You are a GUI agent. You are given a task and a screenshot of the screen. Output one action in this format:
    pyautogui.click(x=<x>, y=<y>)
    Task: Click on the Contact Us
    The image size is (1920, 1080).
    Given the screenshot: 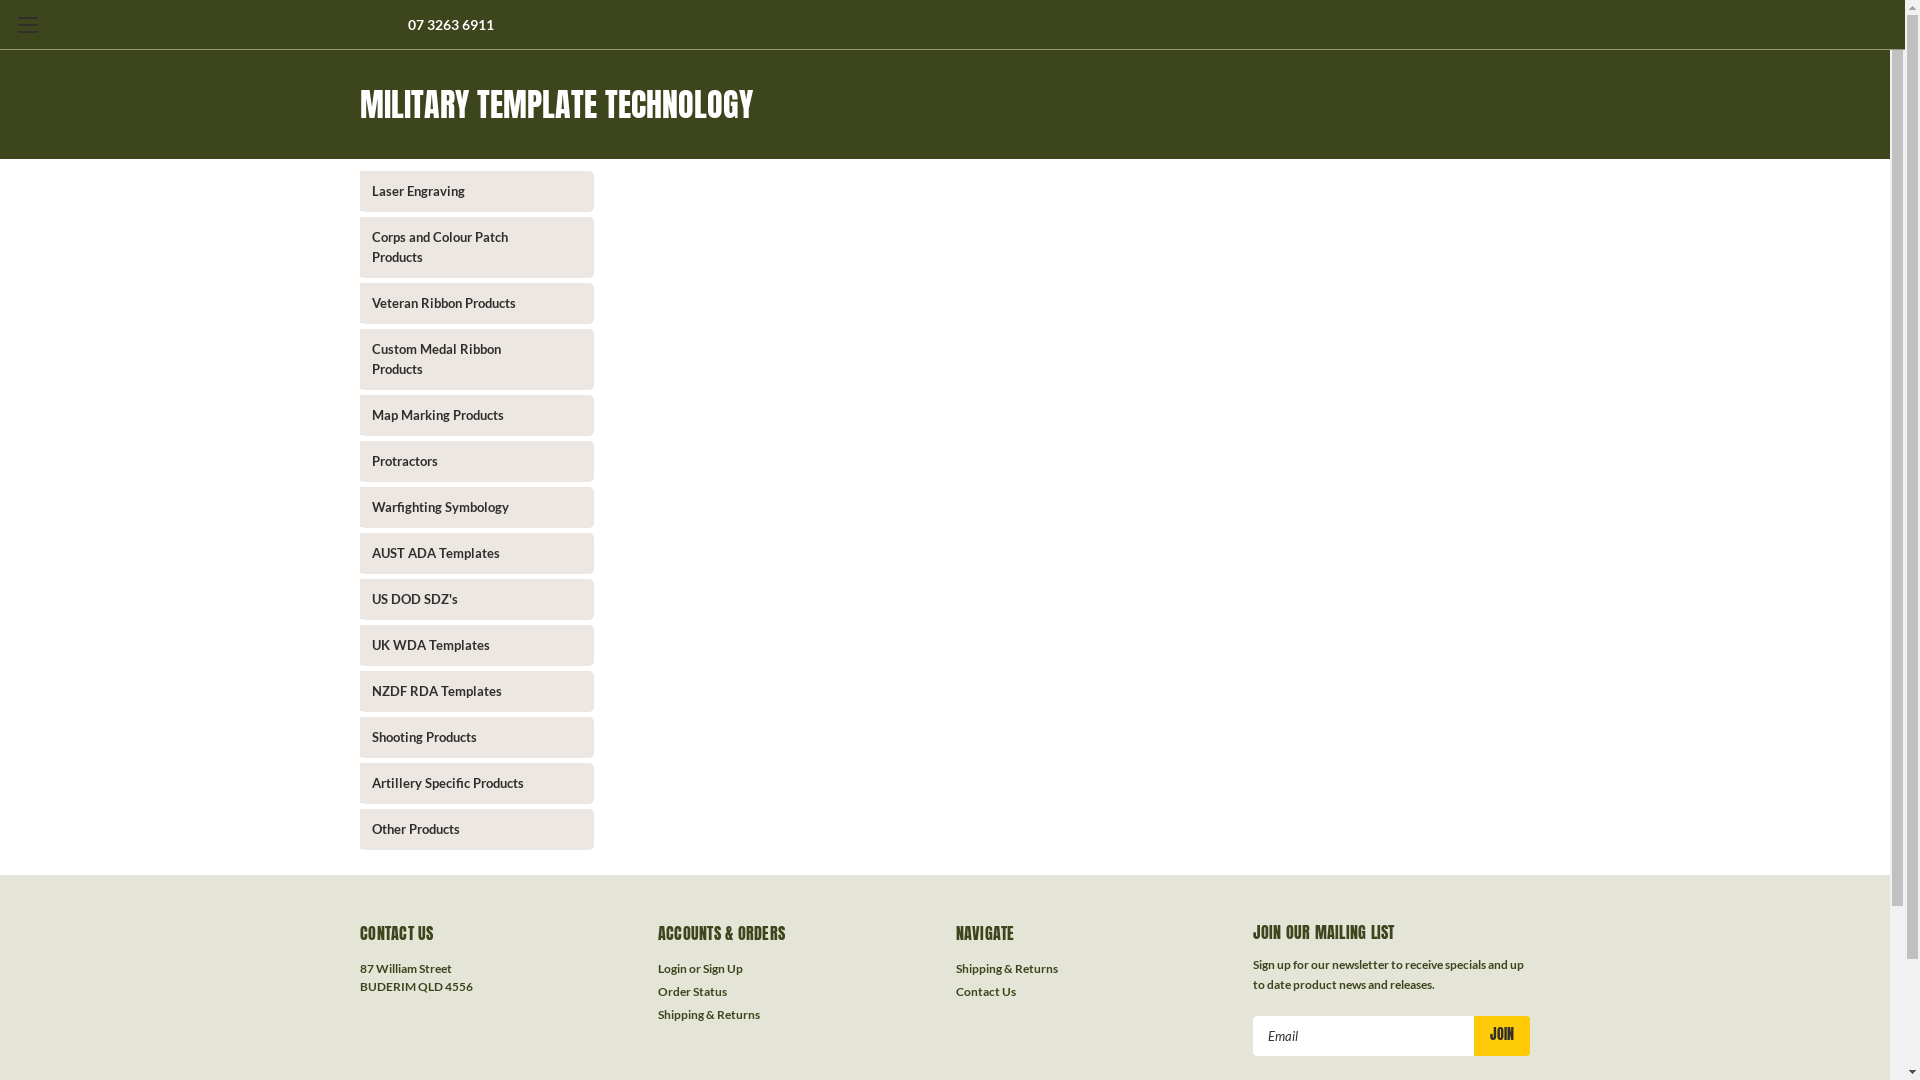 What is the action you would take?
    pyautogui.click(x=986, y=992)
    